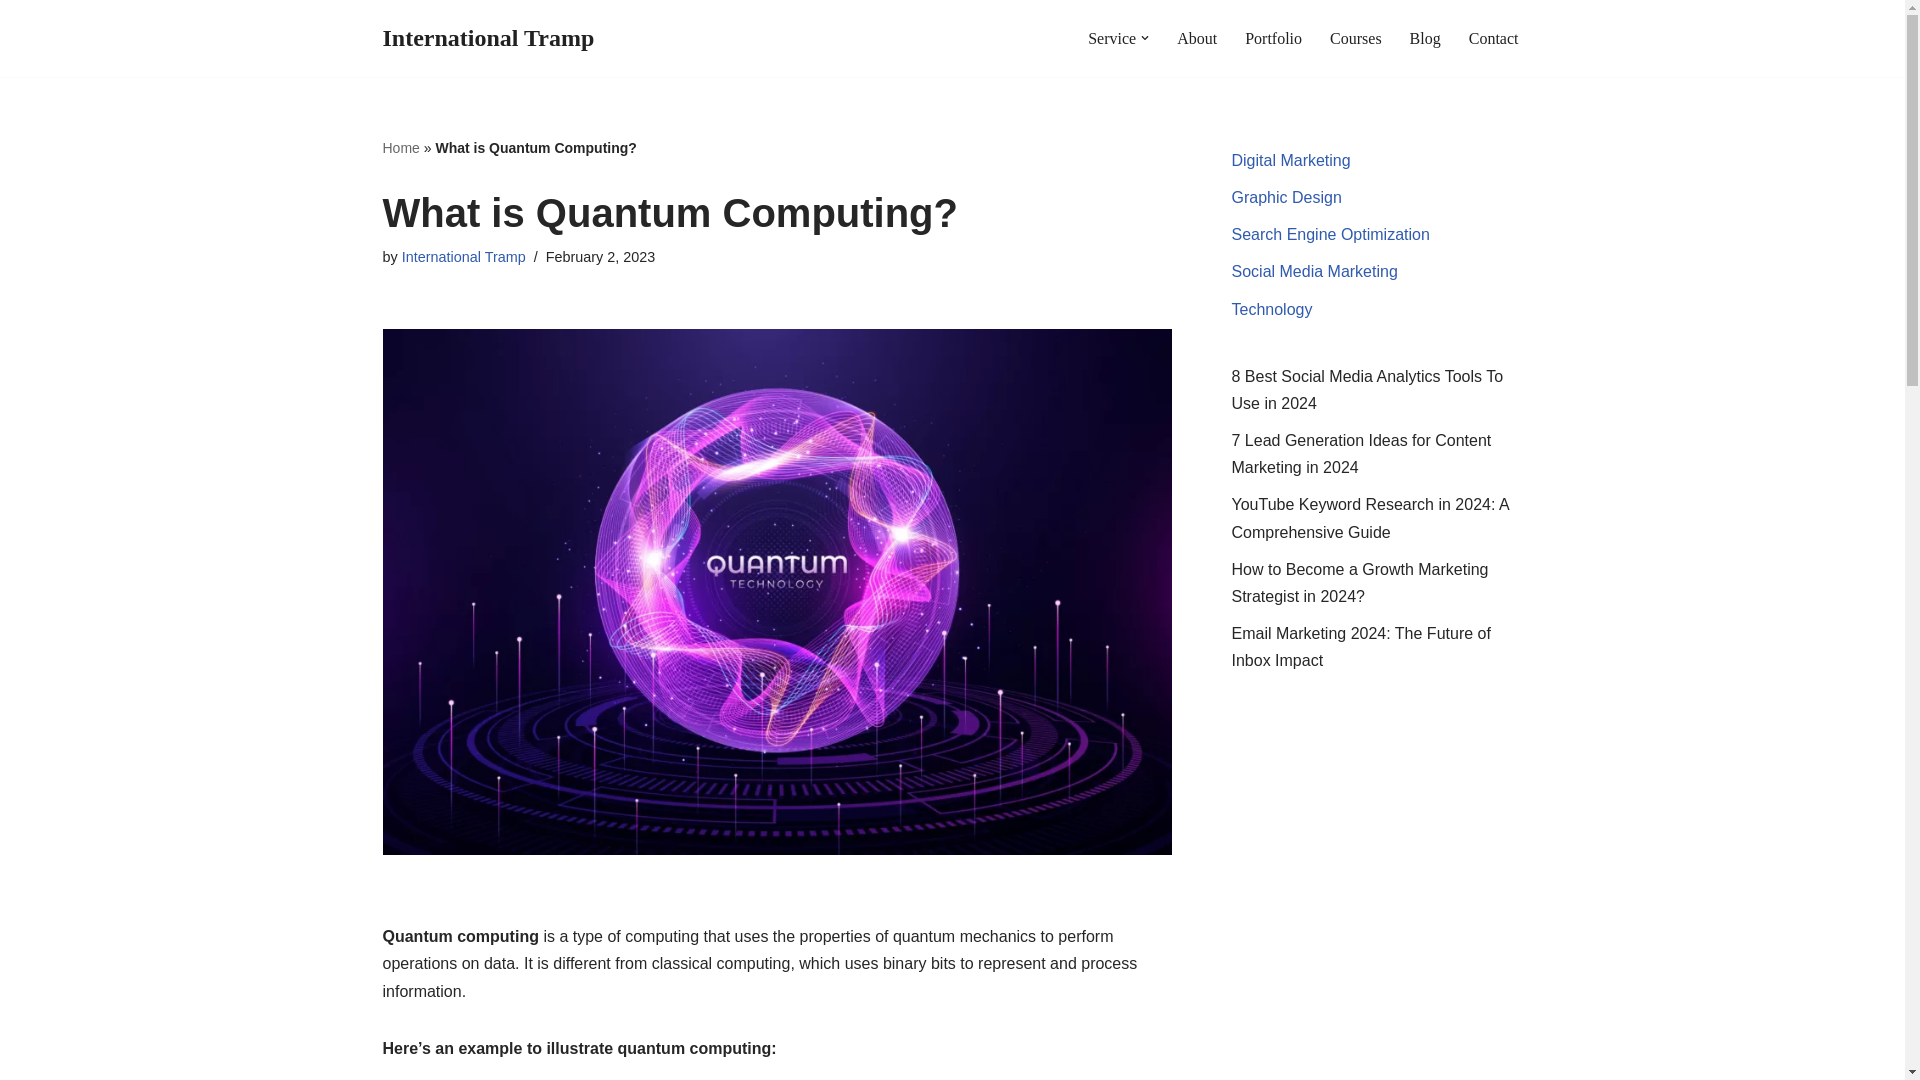 This screenshot has height=1080, width=1920. Describe the element at coordinates (464, 256) in the screenshot. I see `International Tramp` at that location.